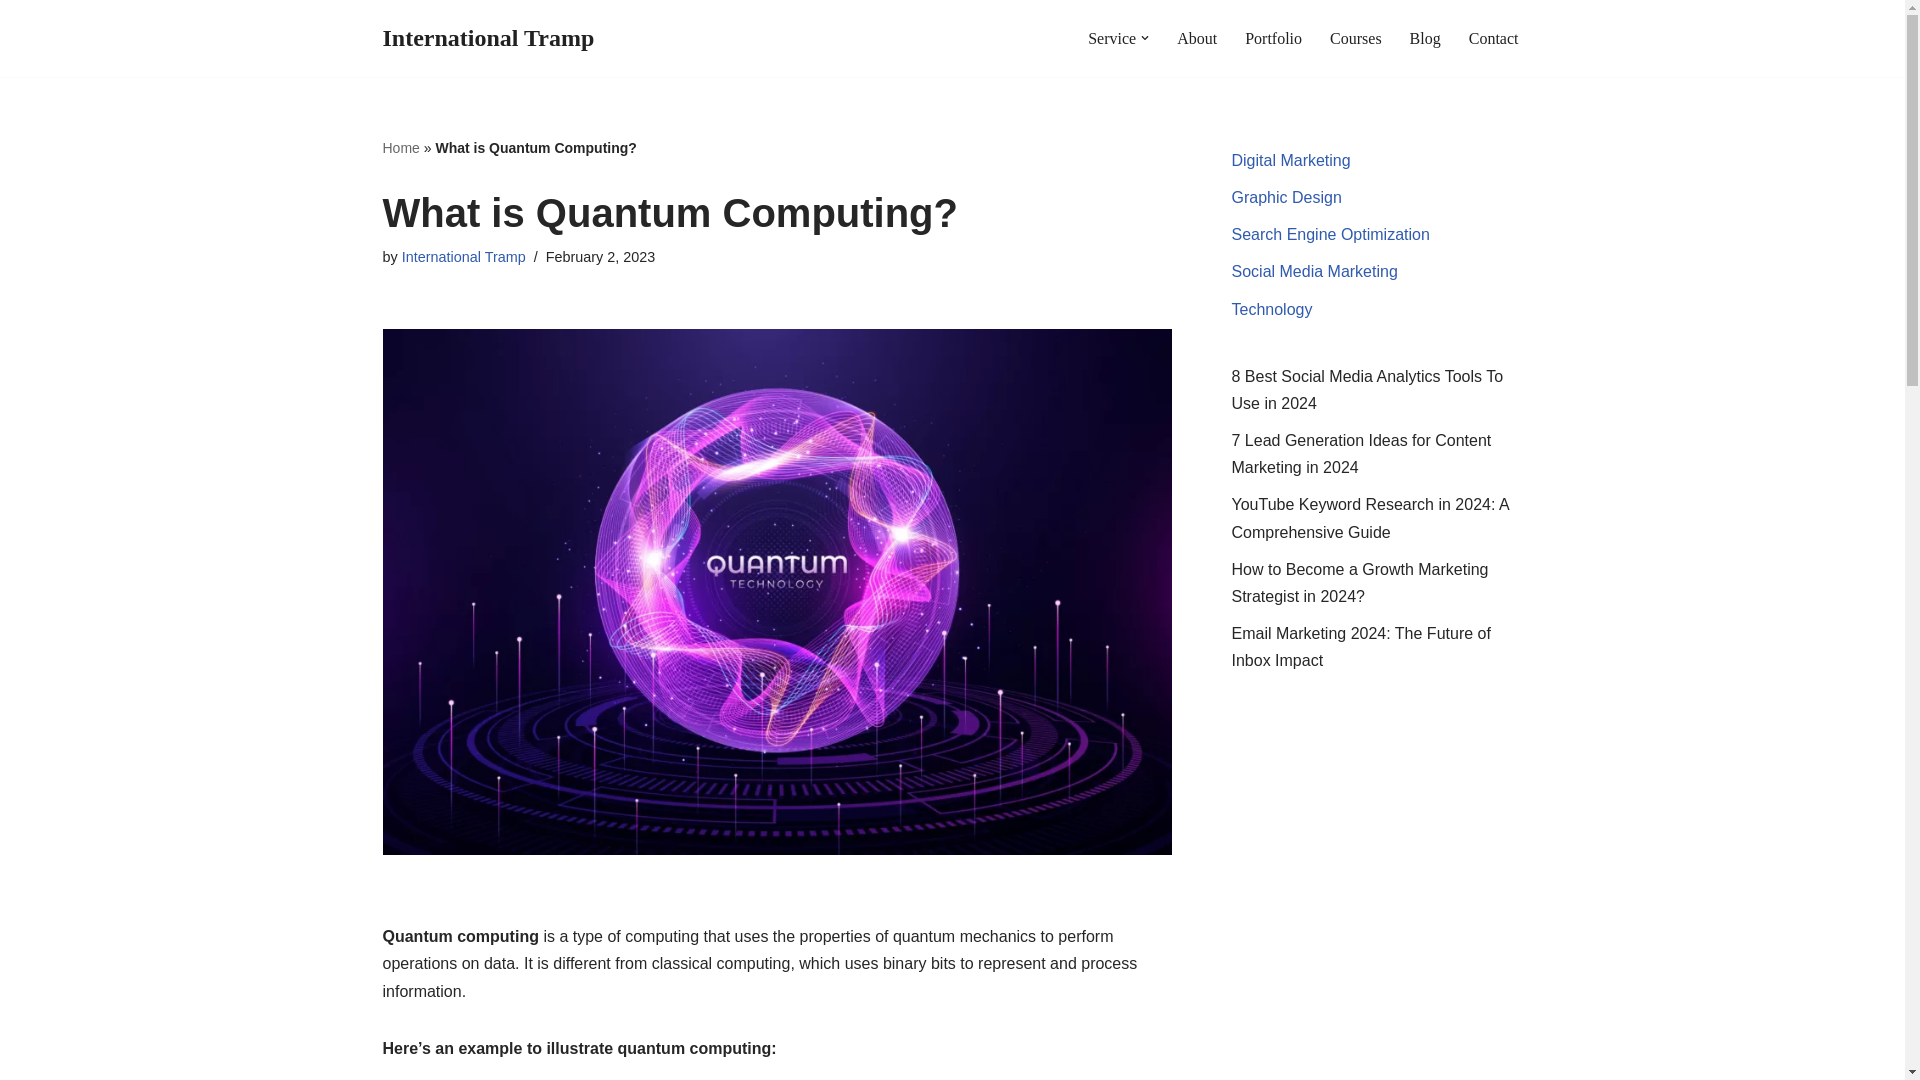 This screenshot has height=1080, width=1920. Describe the element at coordinates (464, 256) in the screenshot. I see `International Tramp` at that location.